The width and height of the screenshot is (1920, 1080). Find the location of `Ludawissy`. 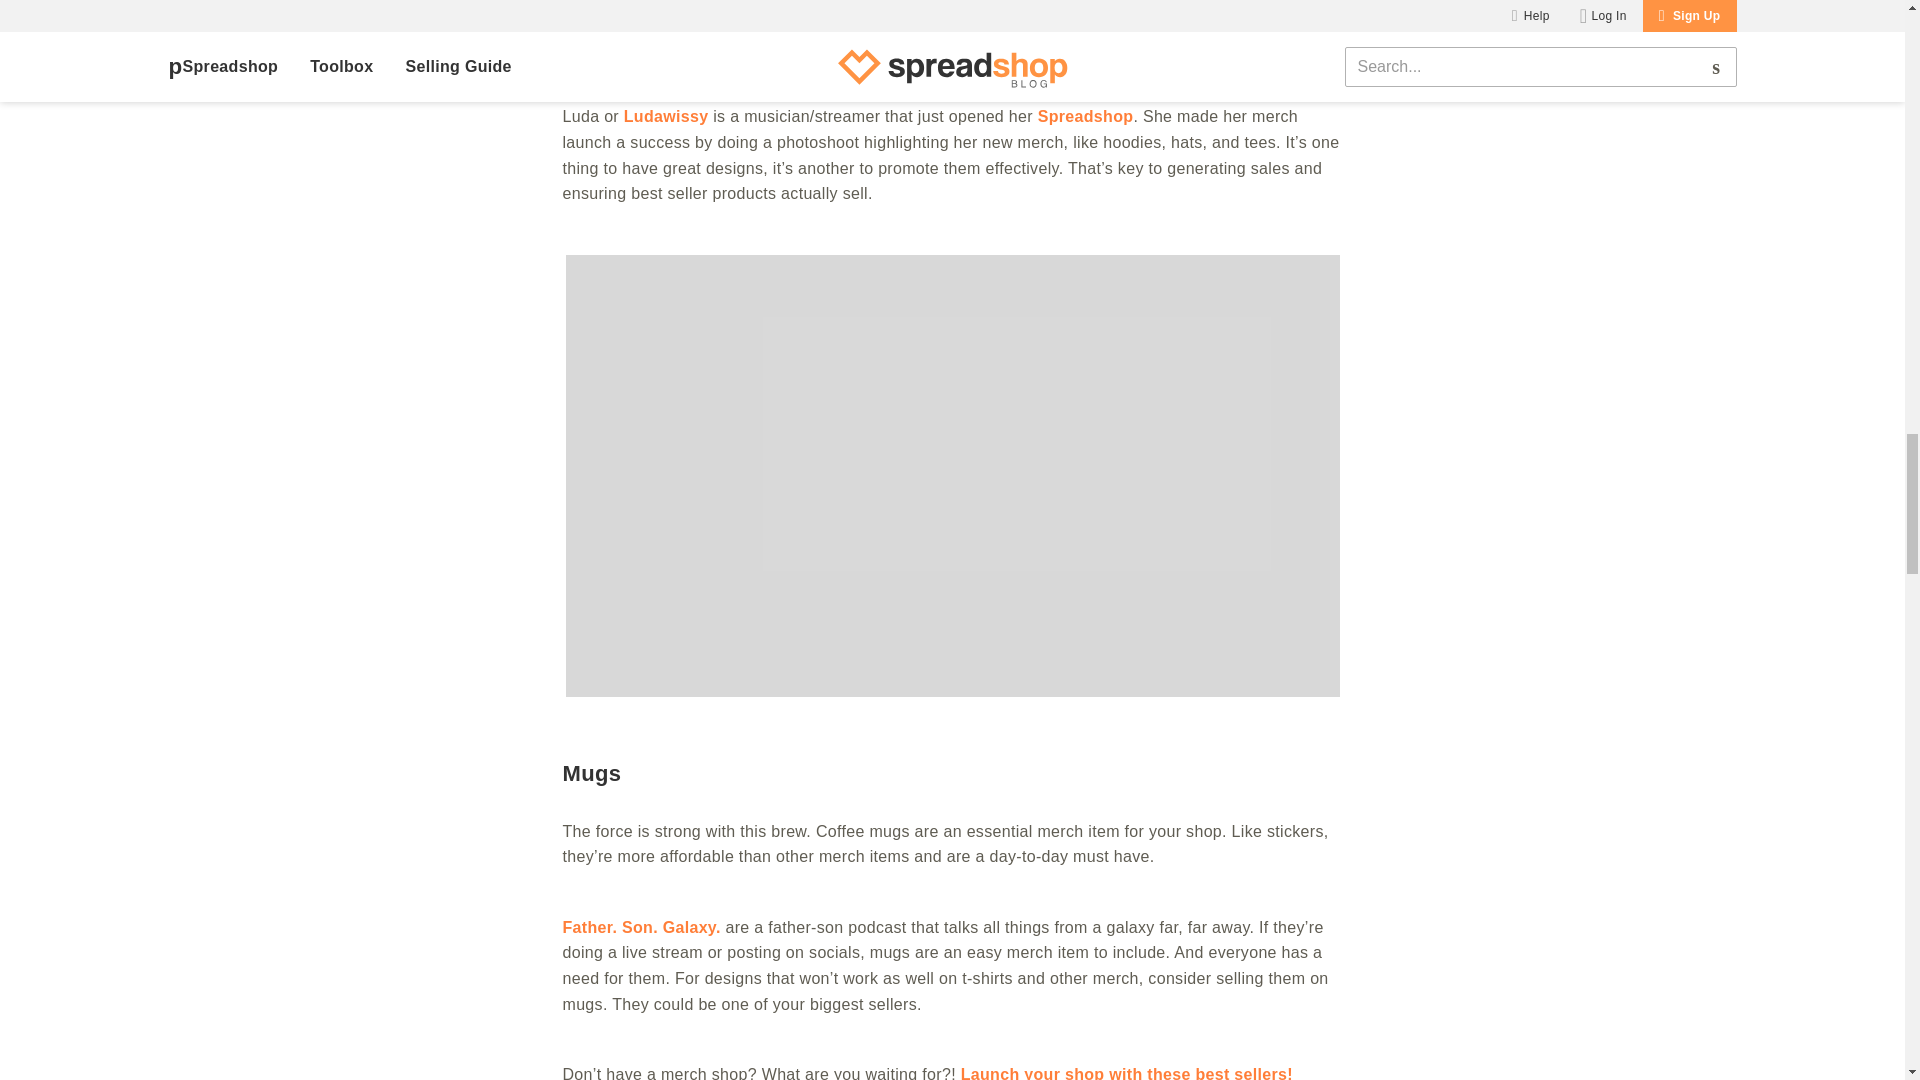

Ludawissy is located at coordinates (666, 116).